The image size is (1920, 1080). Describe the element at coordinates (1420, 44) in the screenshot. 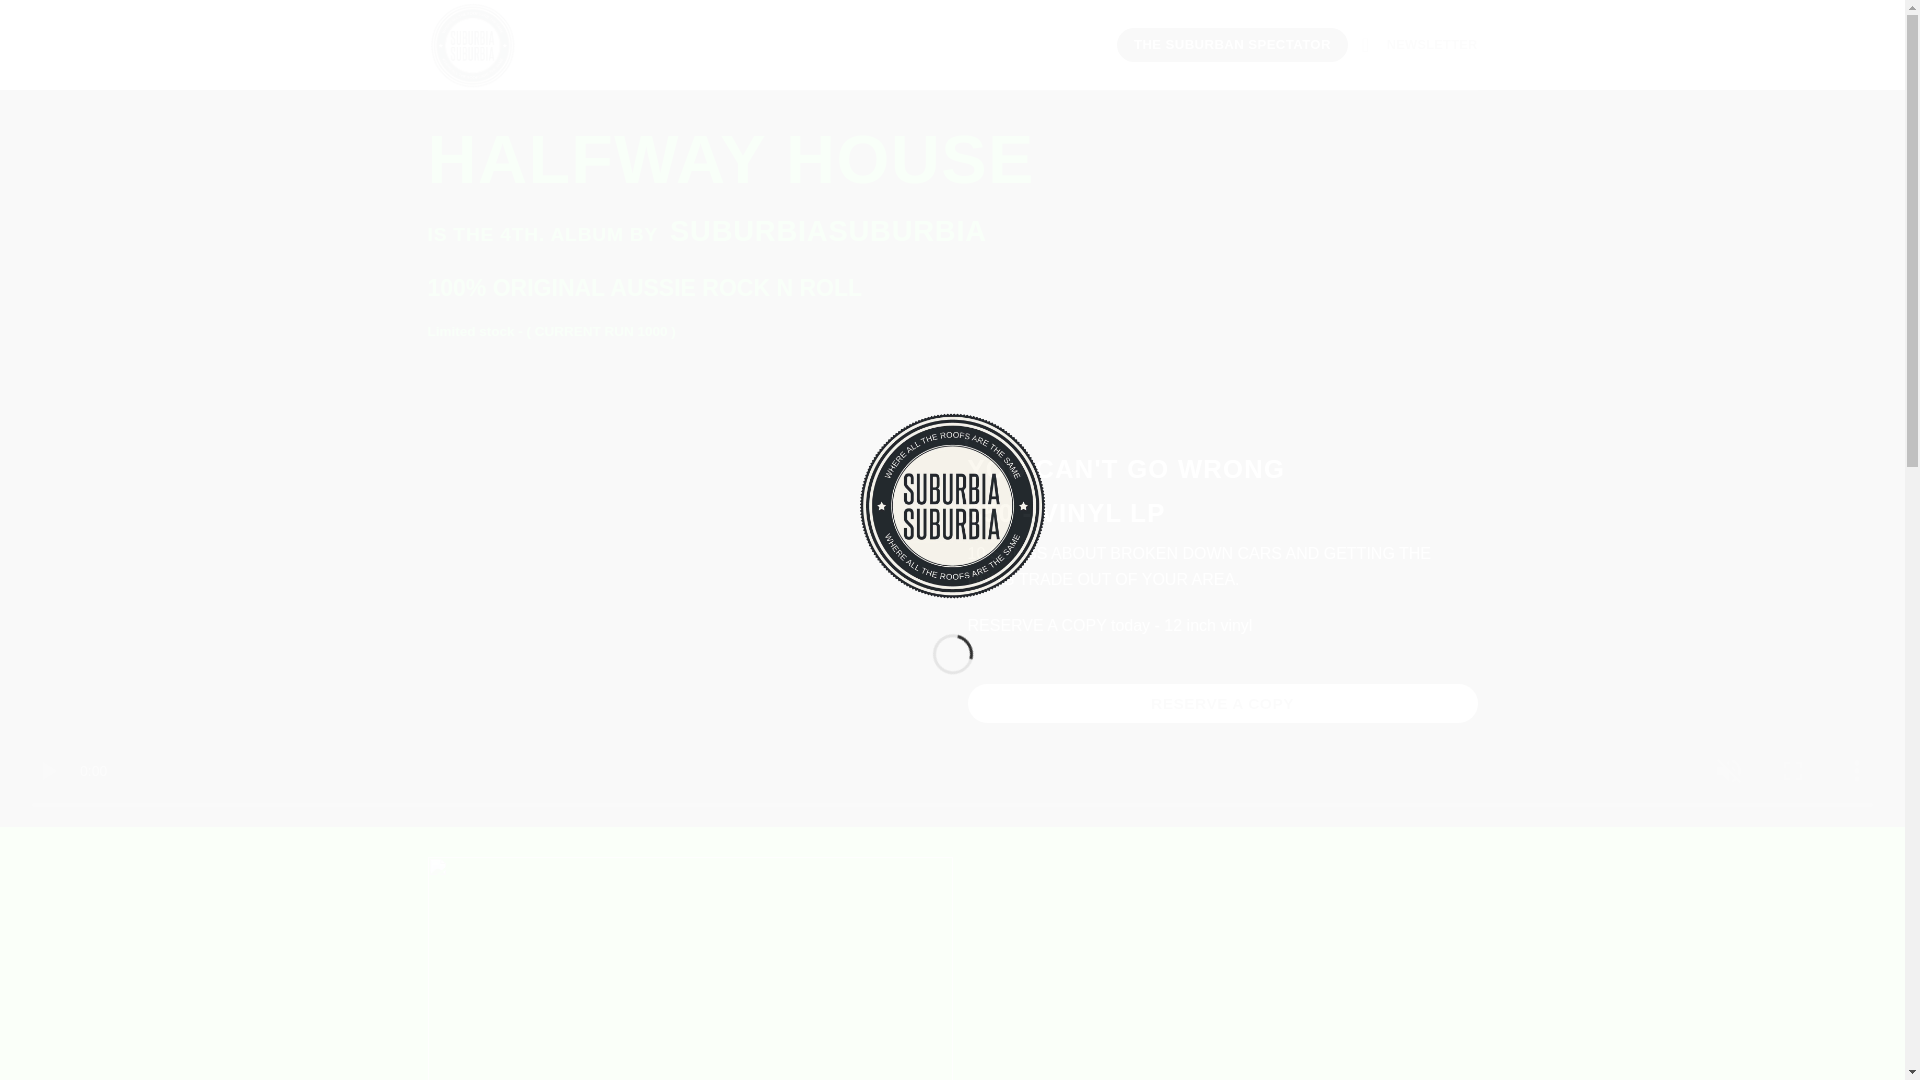

I see `NEWSLETTER` at that location.